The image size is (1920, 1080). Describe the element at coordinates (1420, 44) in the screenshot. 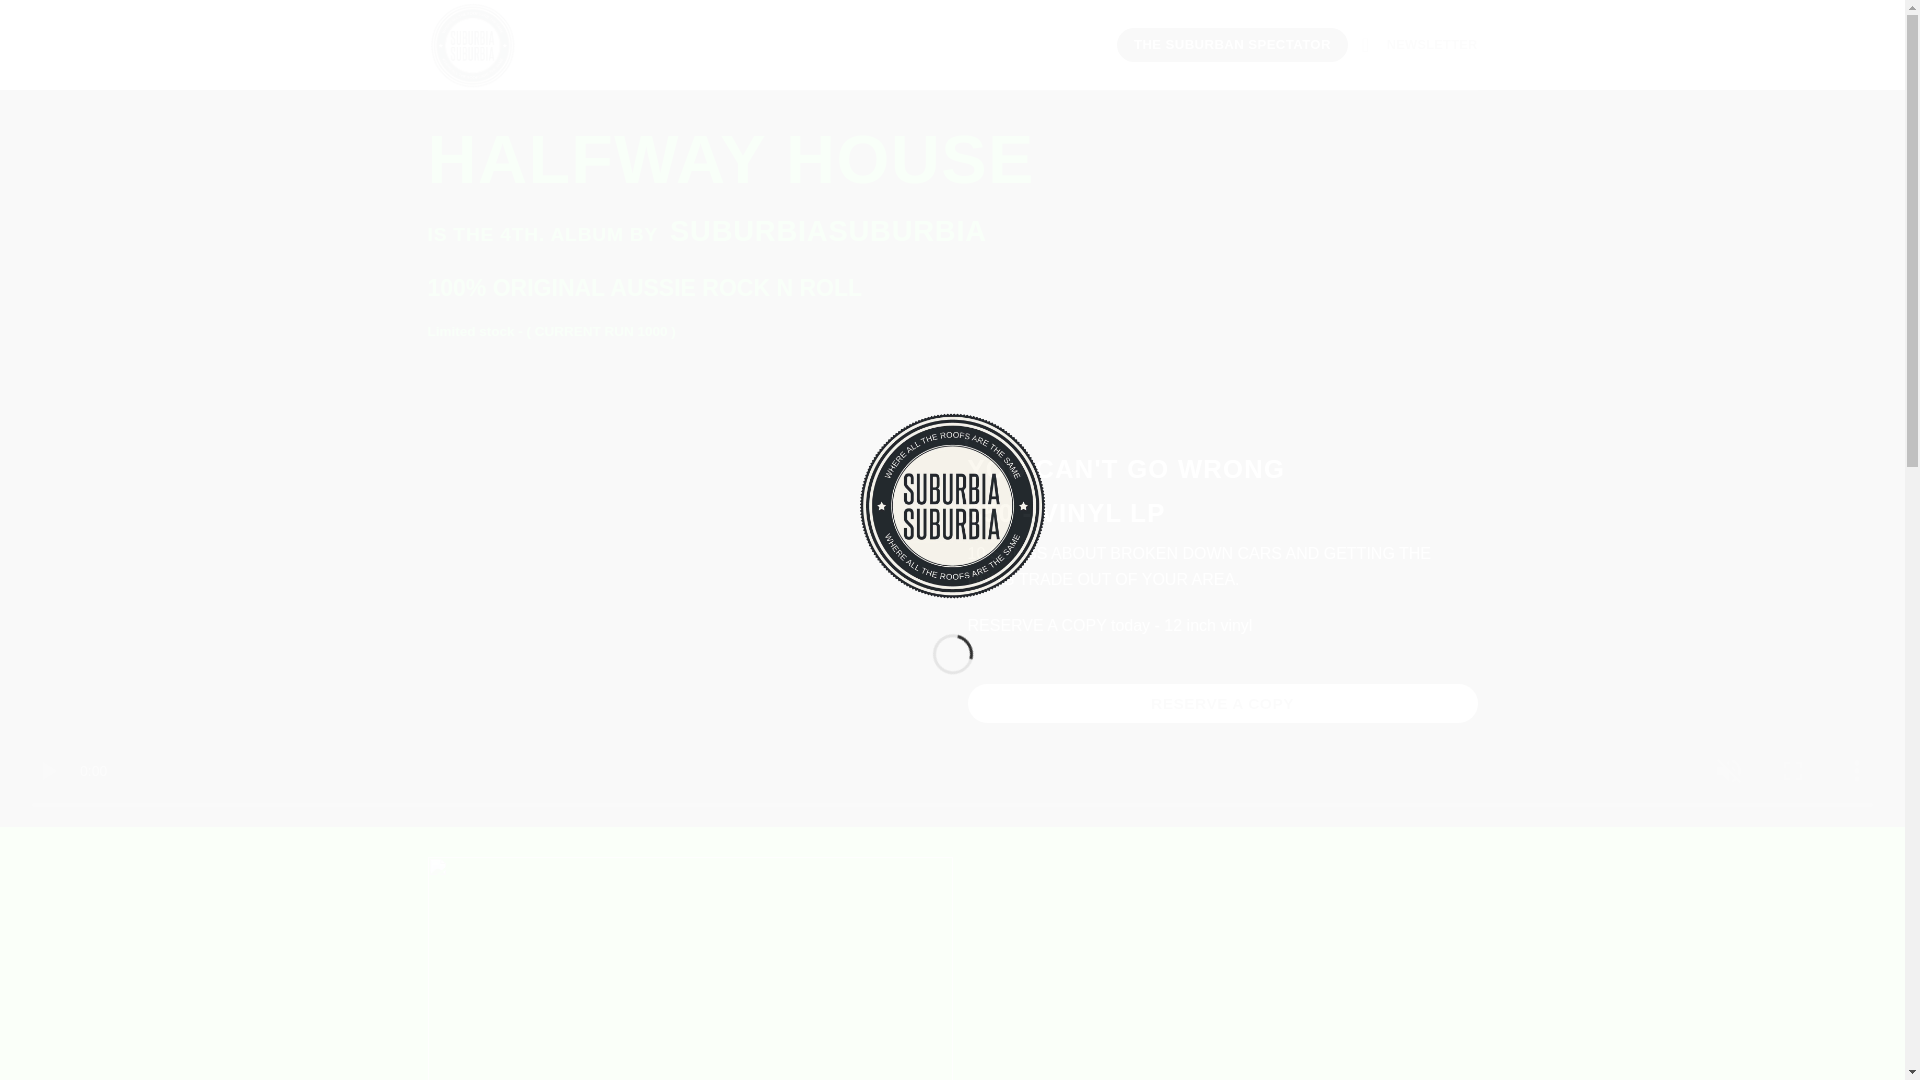

I see `NEWSLETTER` at that location.